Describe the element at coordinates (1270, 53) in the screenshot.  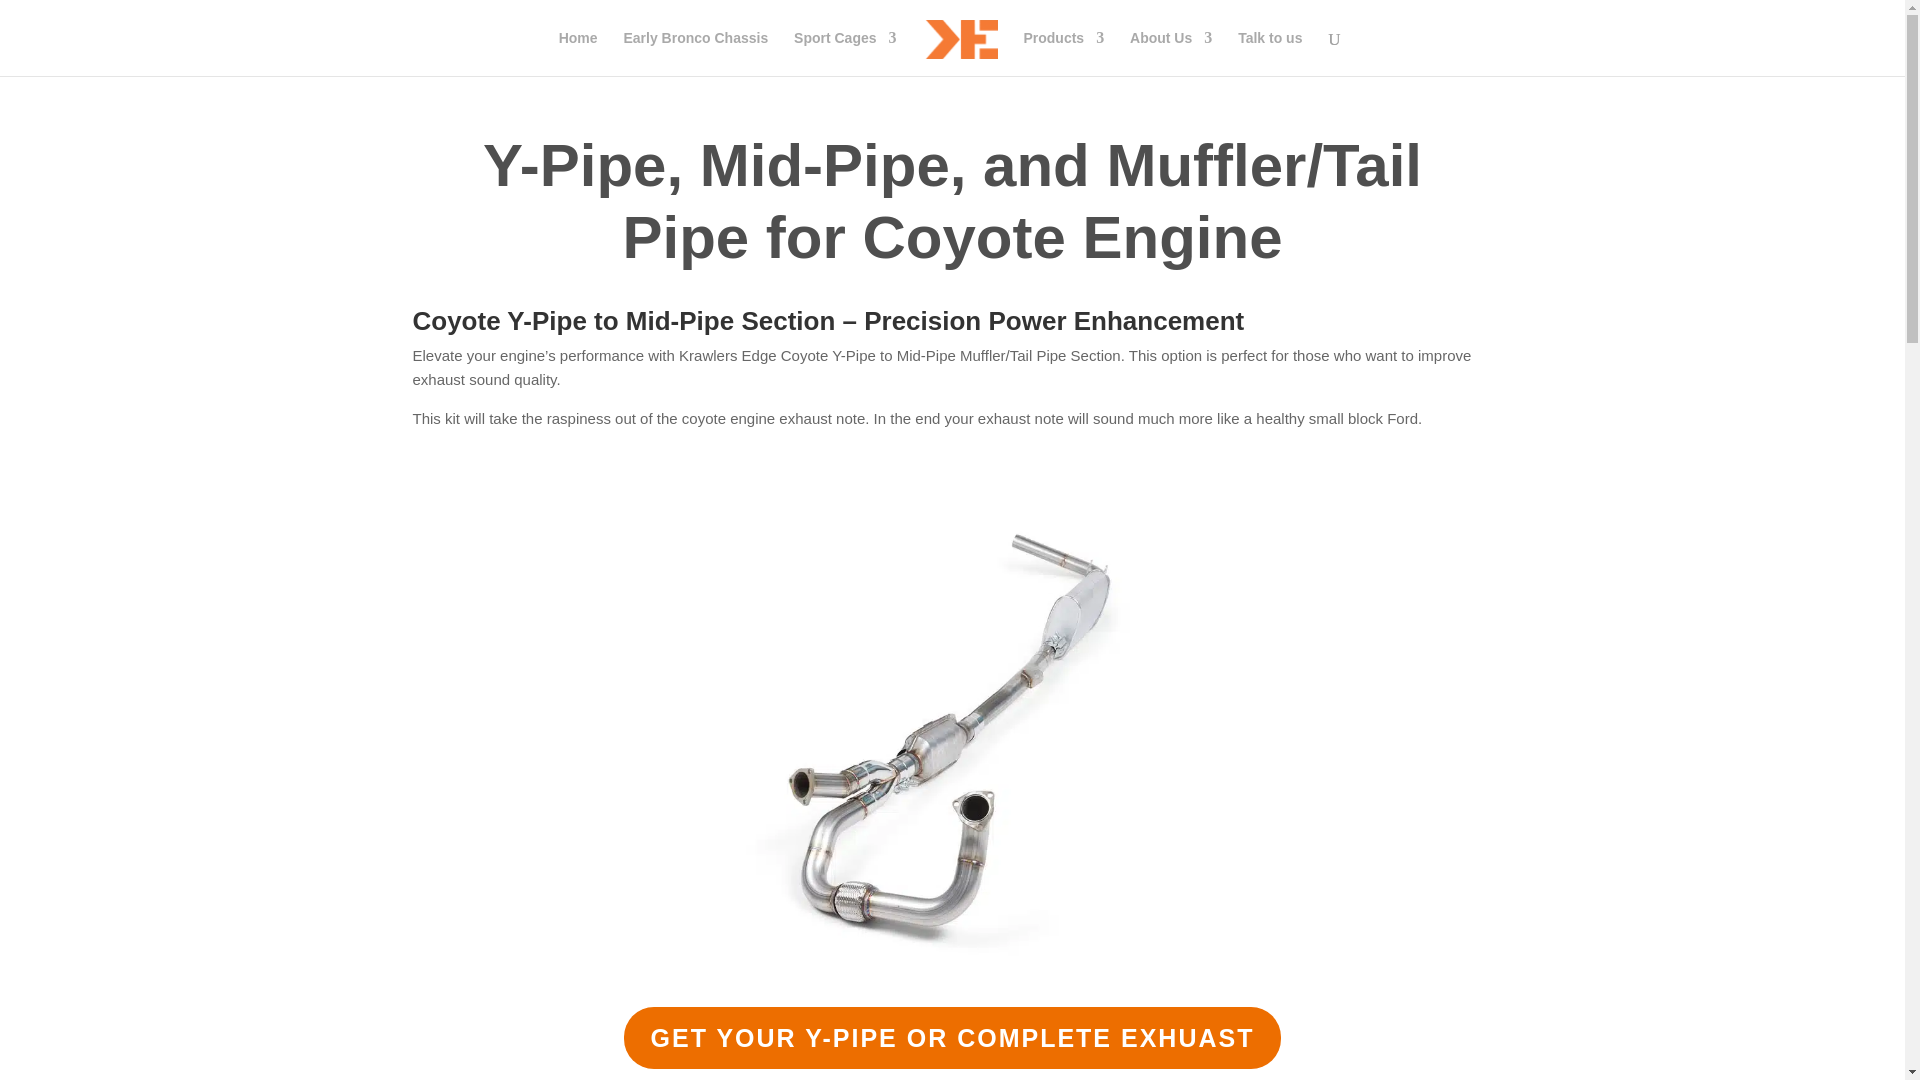
I see `Talk to us` at that location.